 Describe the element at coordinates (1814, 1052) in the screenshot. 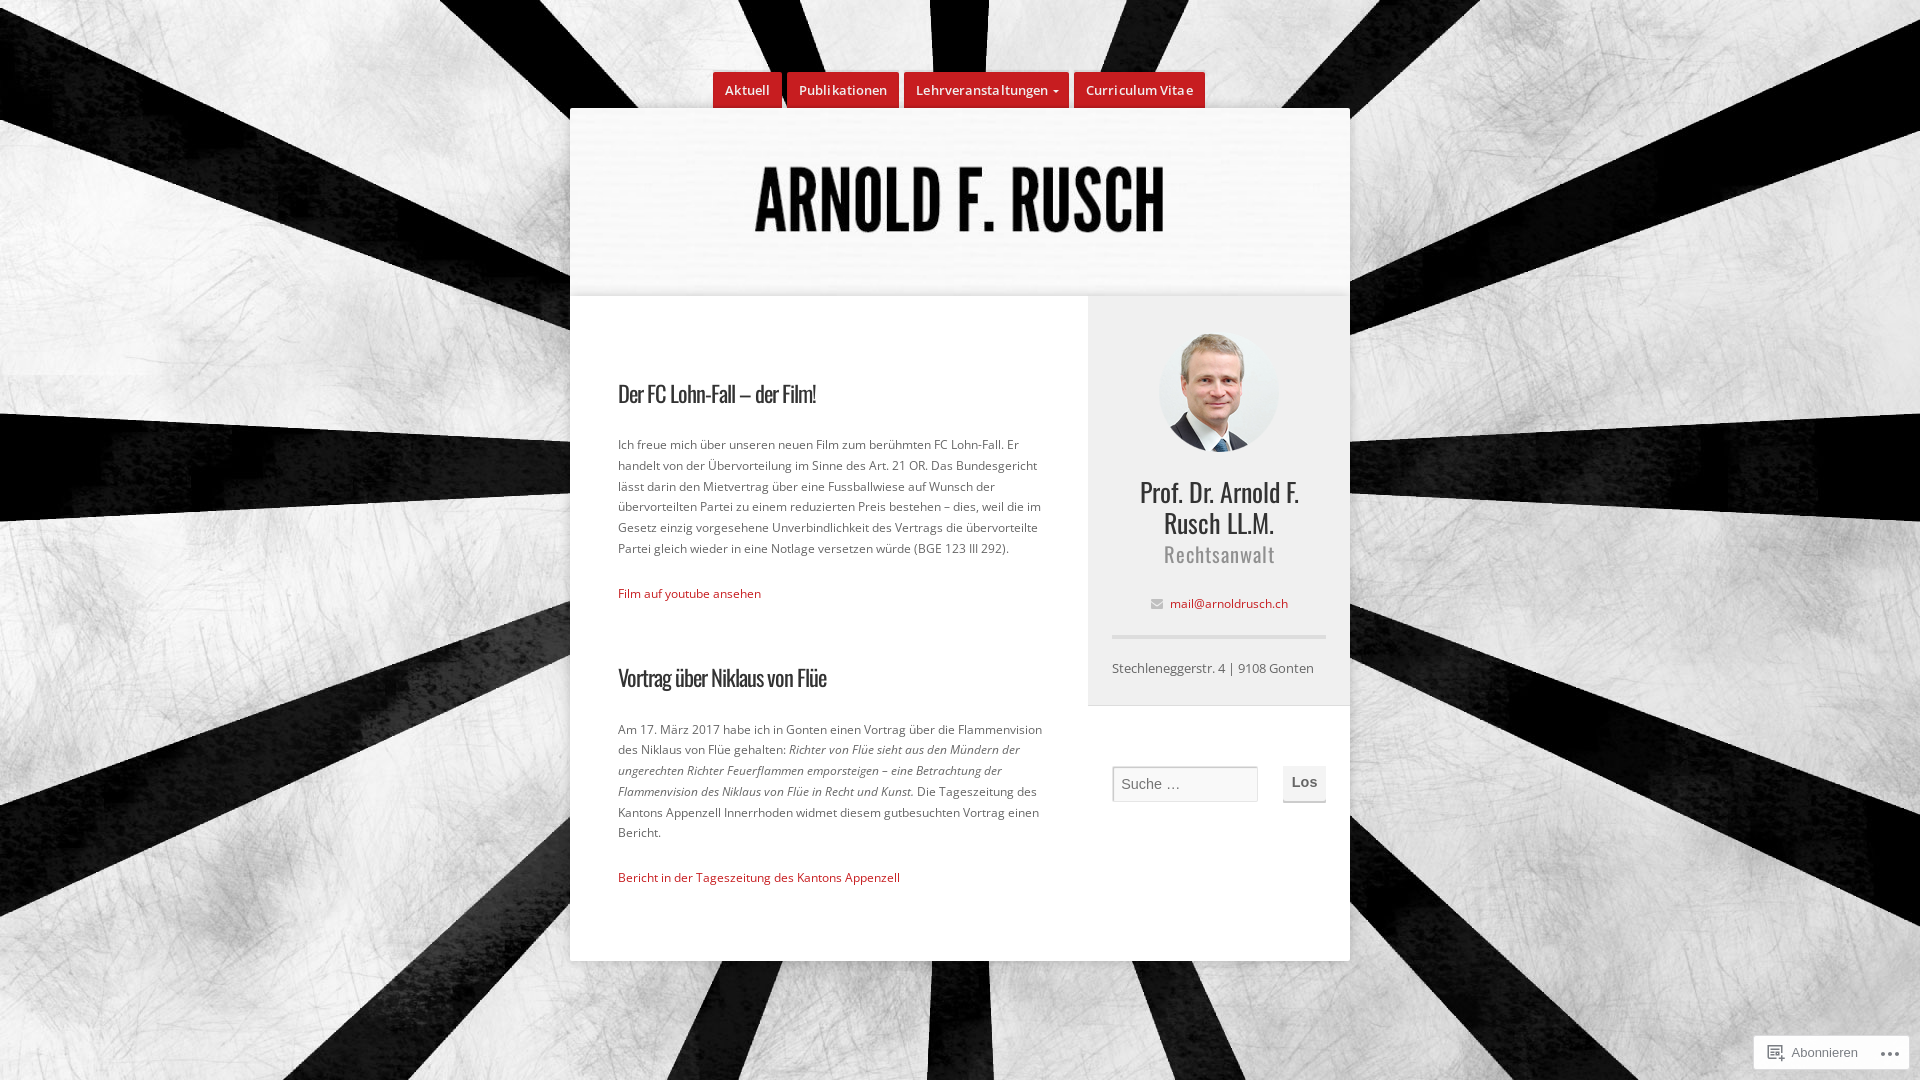

I see `Abonnieren` at that location.